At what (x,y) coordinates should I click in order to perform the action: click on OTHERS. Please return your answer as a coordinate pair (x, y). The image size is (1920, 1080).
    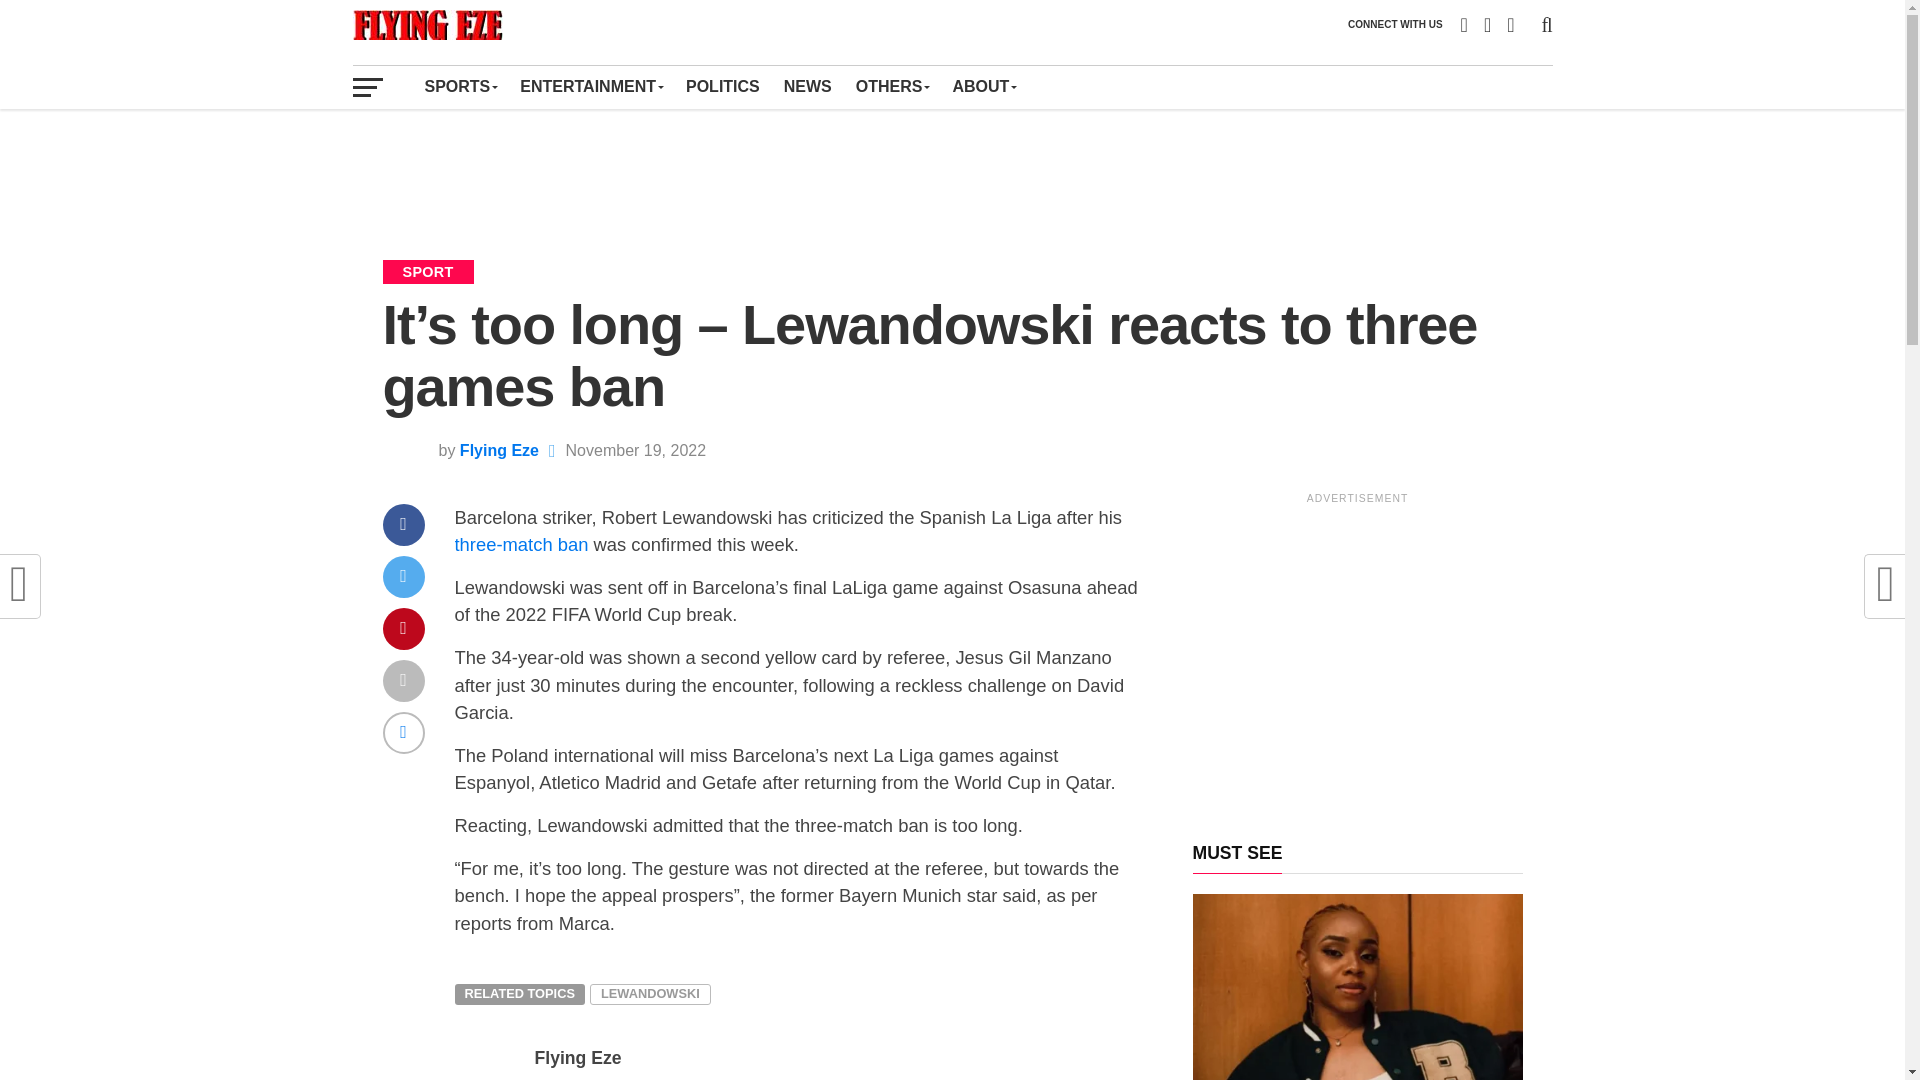
    Looking at the image, I should click on (892, 86).